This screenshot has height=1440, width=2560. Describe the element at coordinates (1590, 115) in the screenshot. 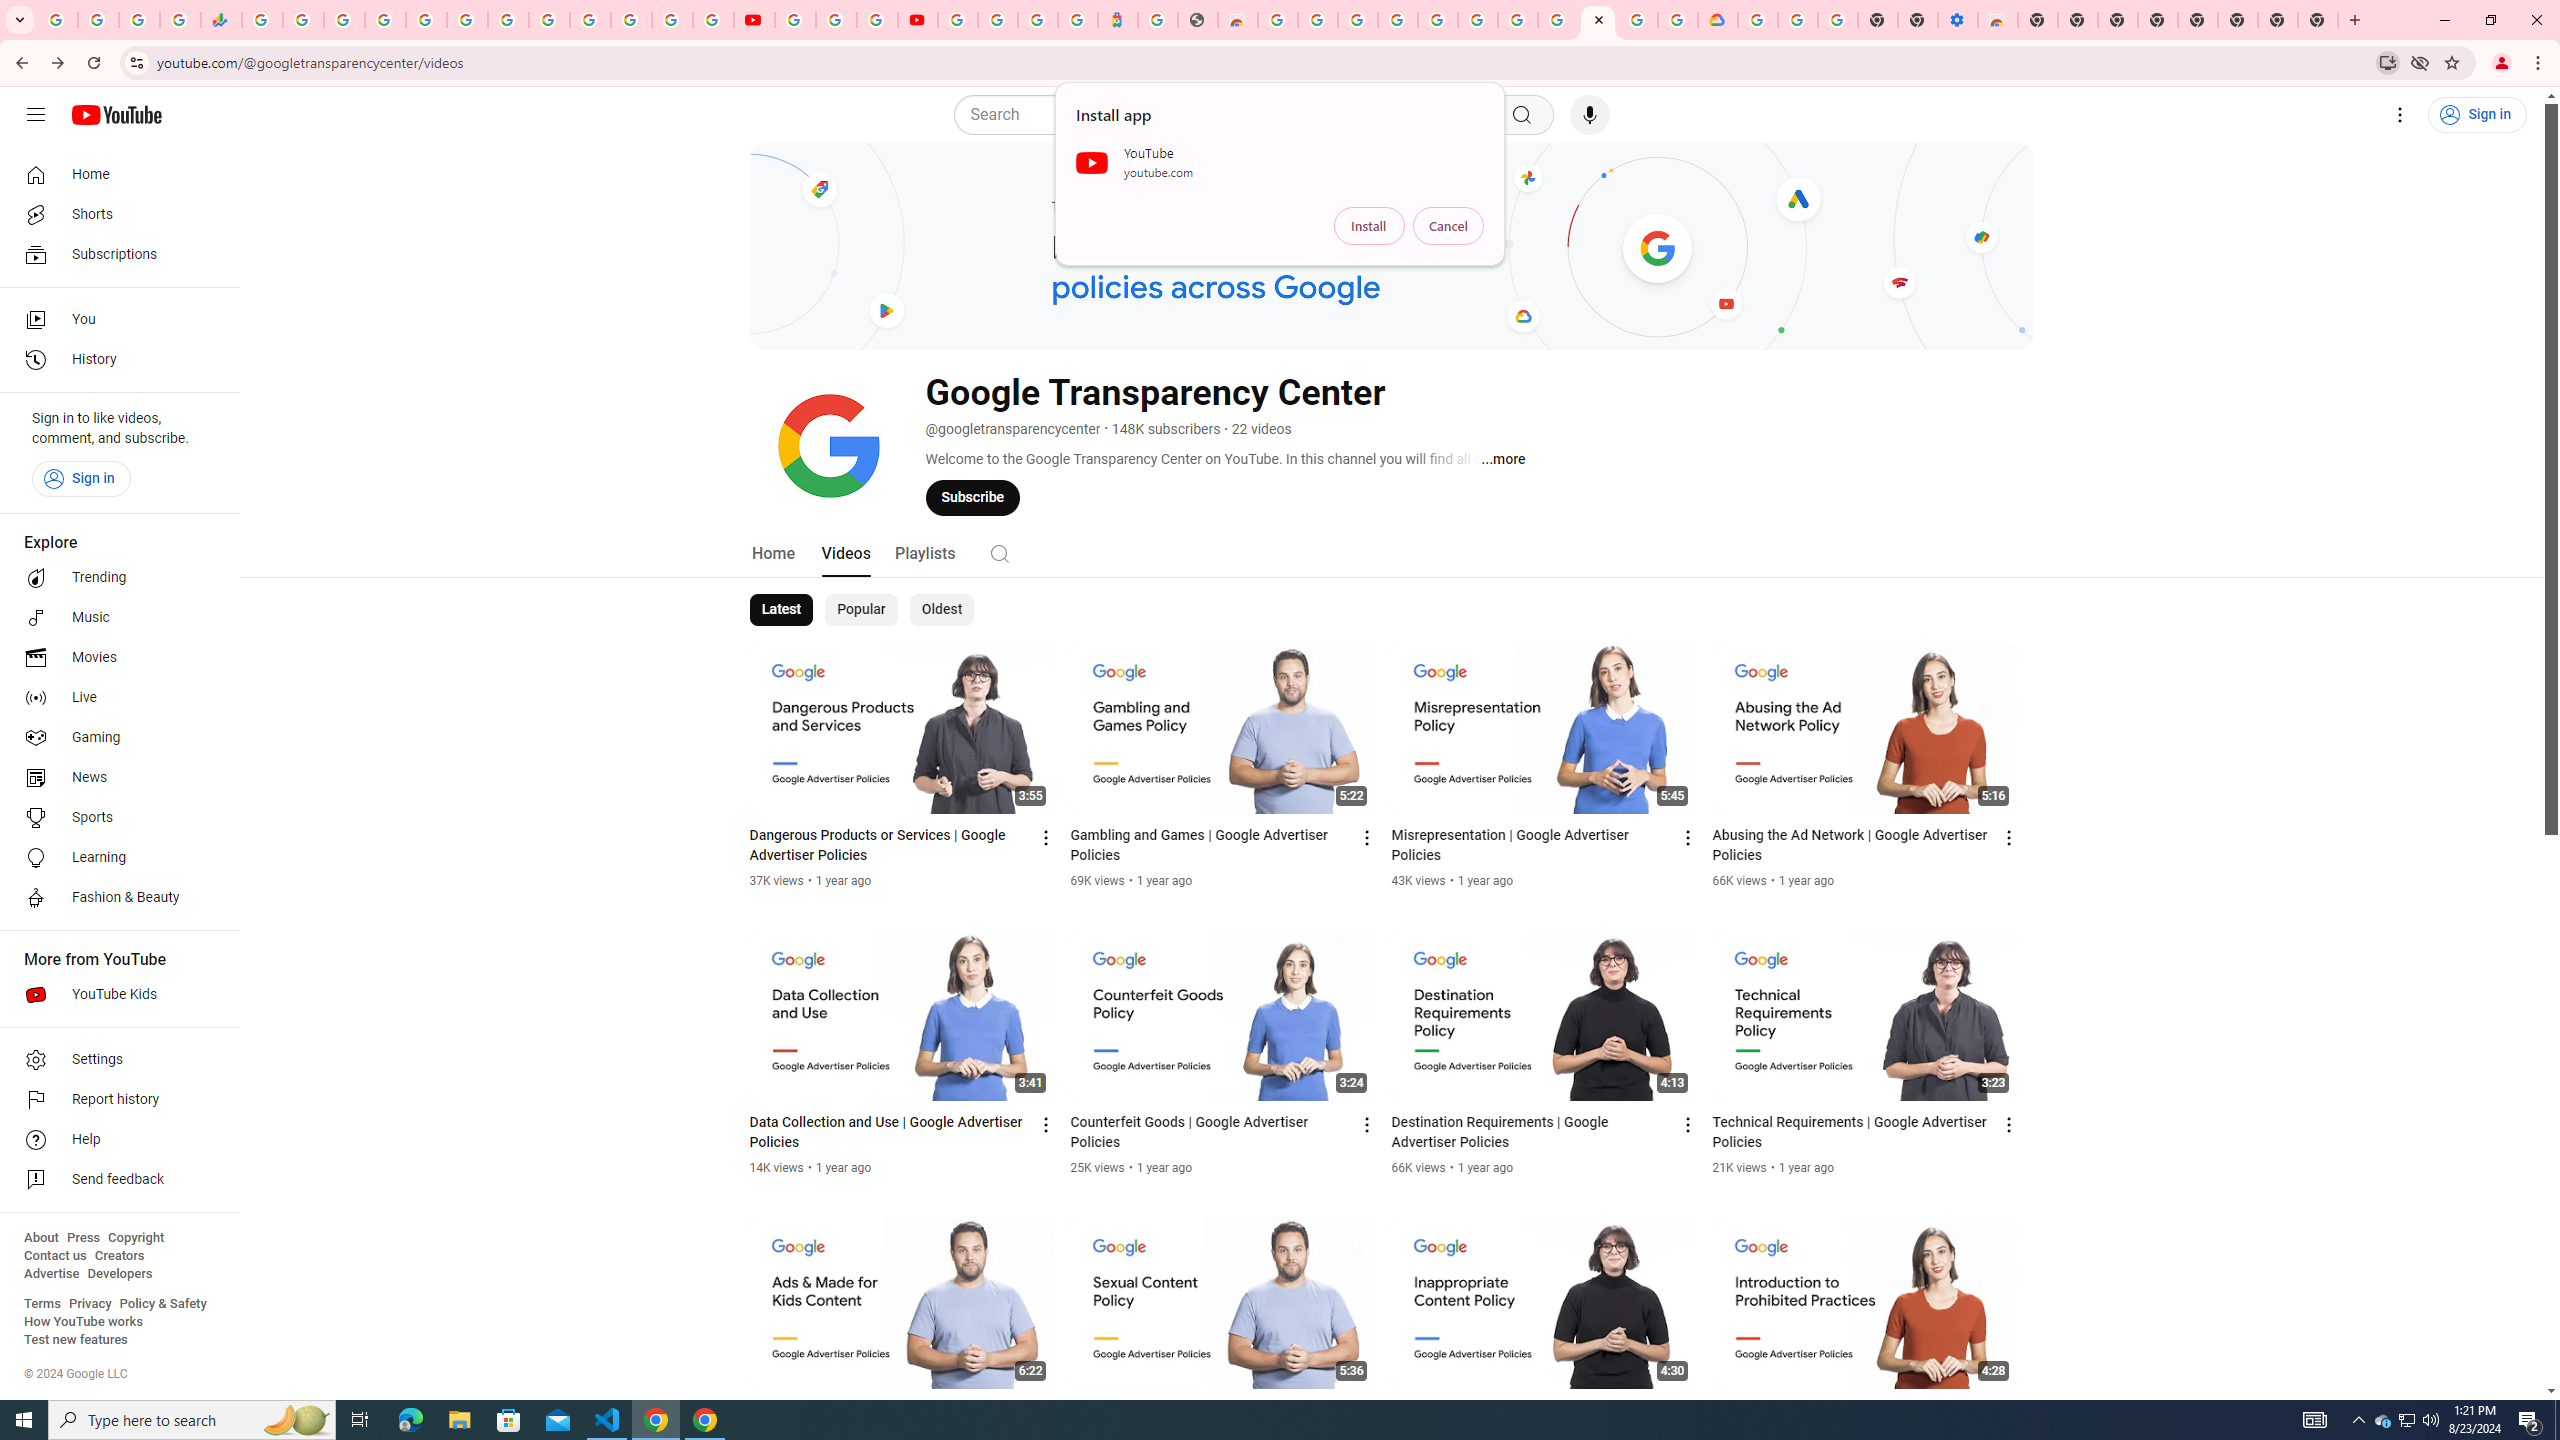

I see `Search with your voice` at that location.